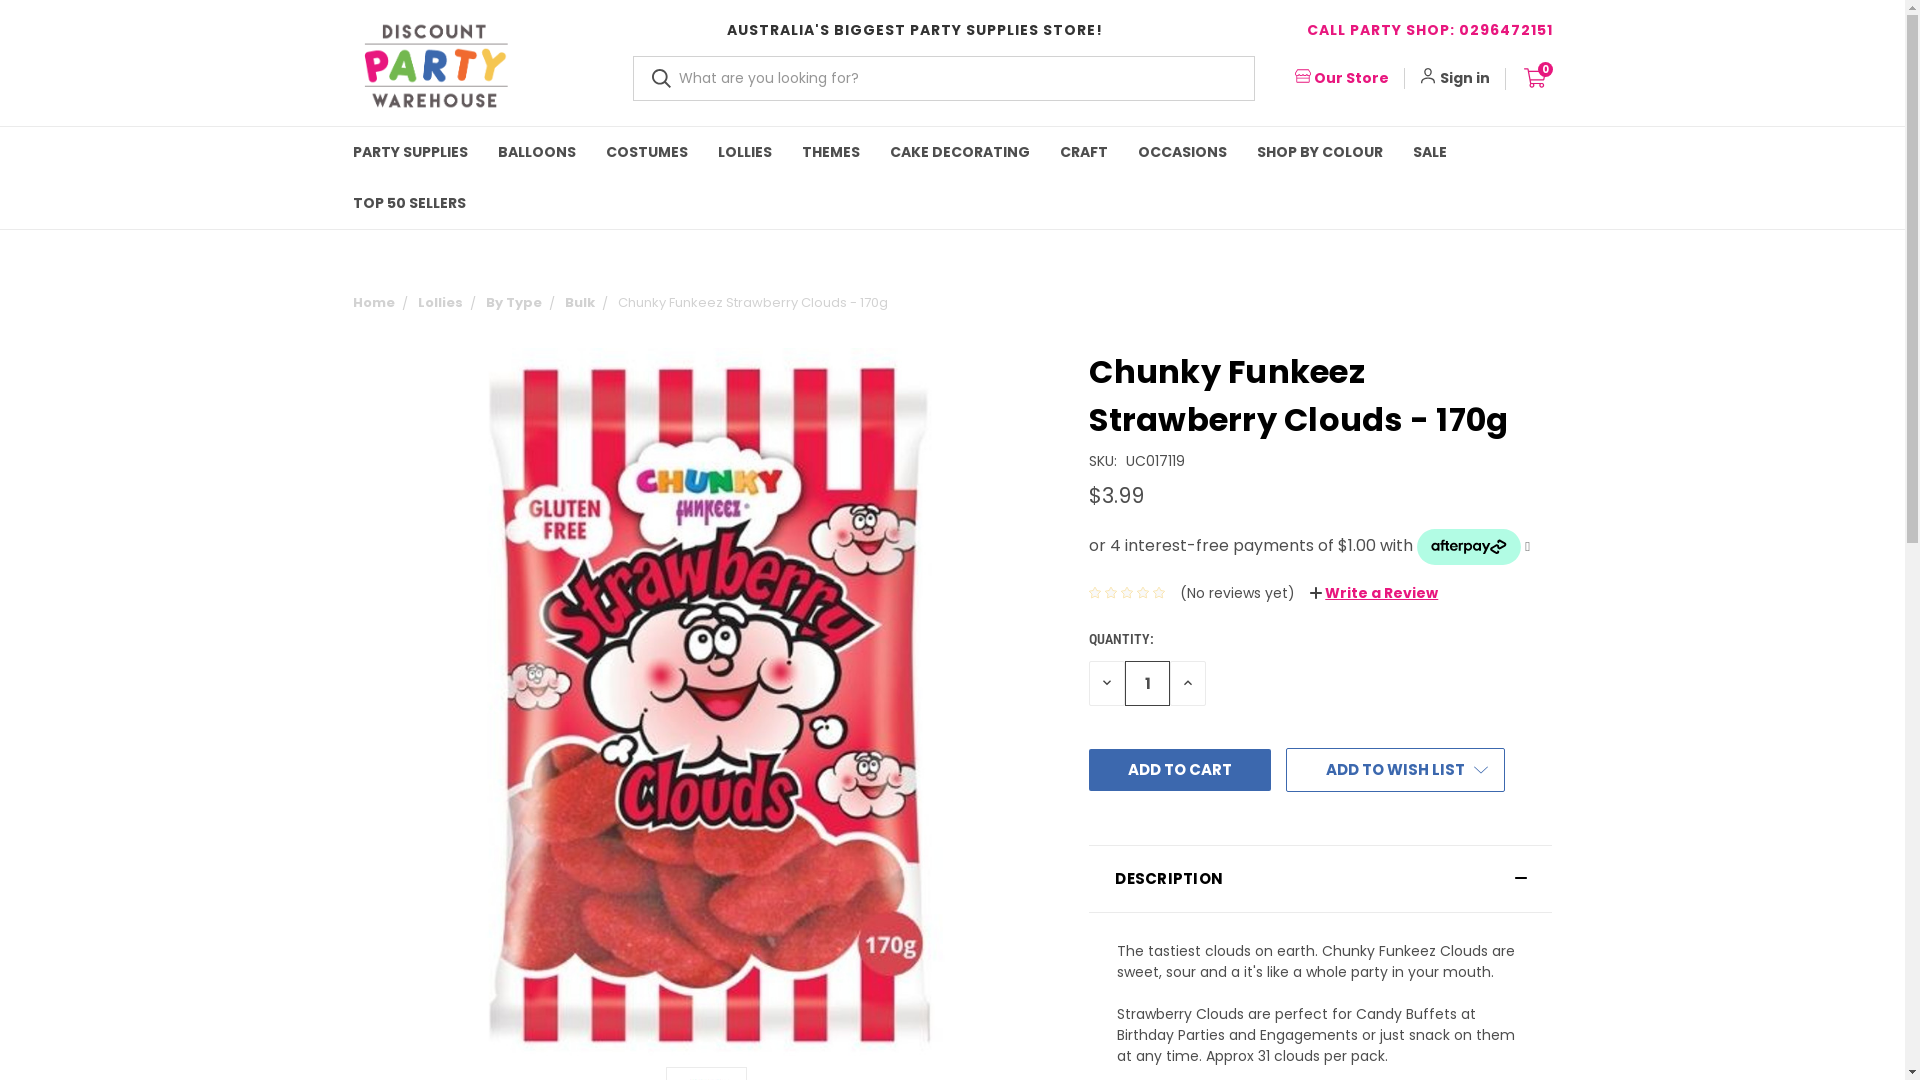 The height and width of the screenshot is (1080, 1920). Describe the element at coordinates (744, 152) in the screenshot. I see `LOLLIES` at that location.